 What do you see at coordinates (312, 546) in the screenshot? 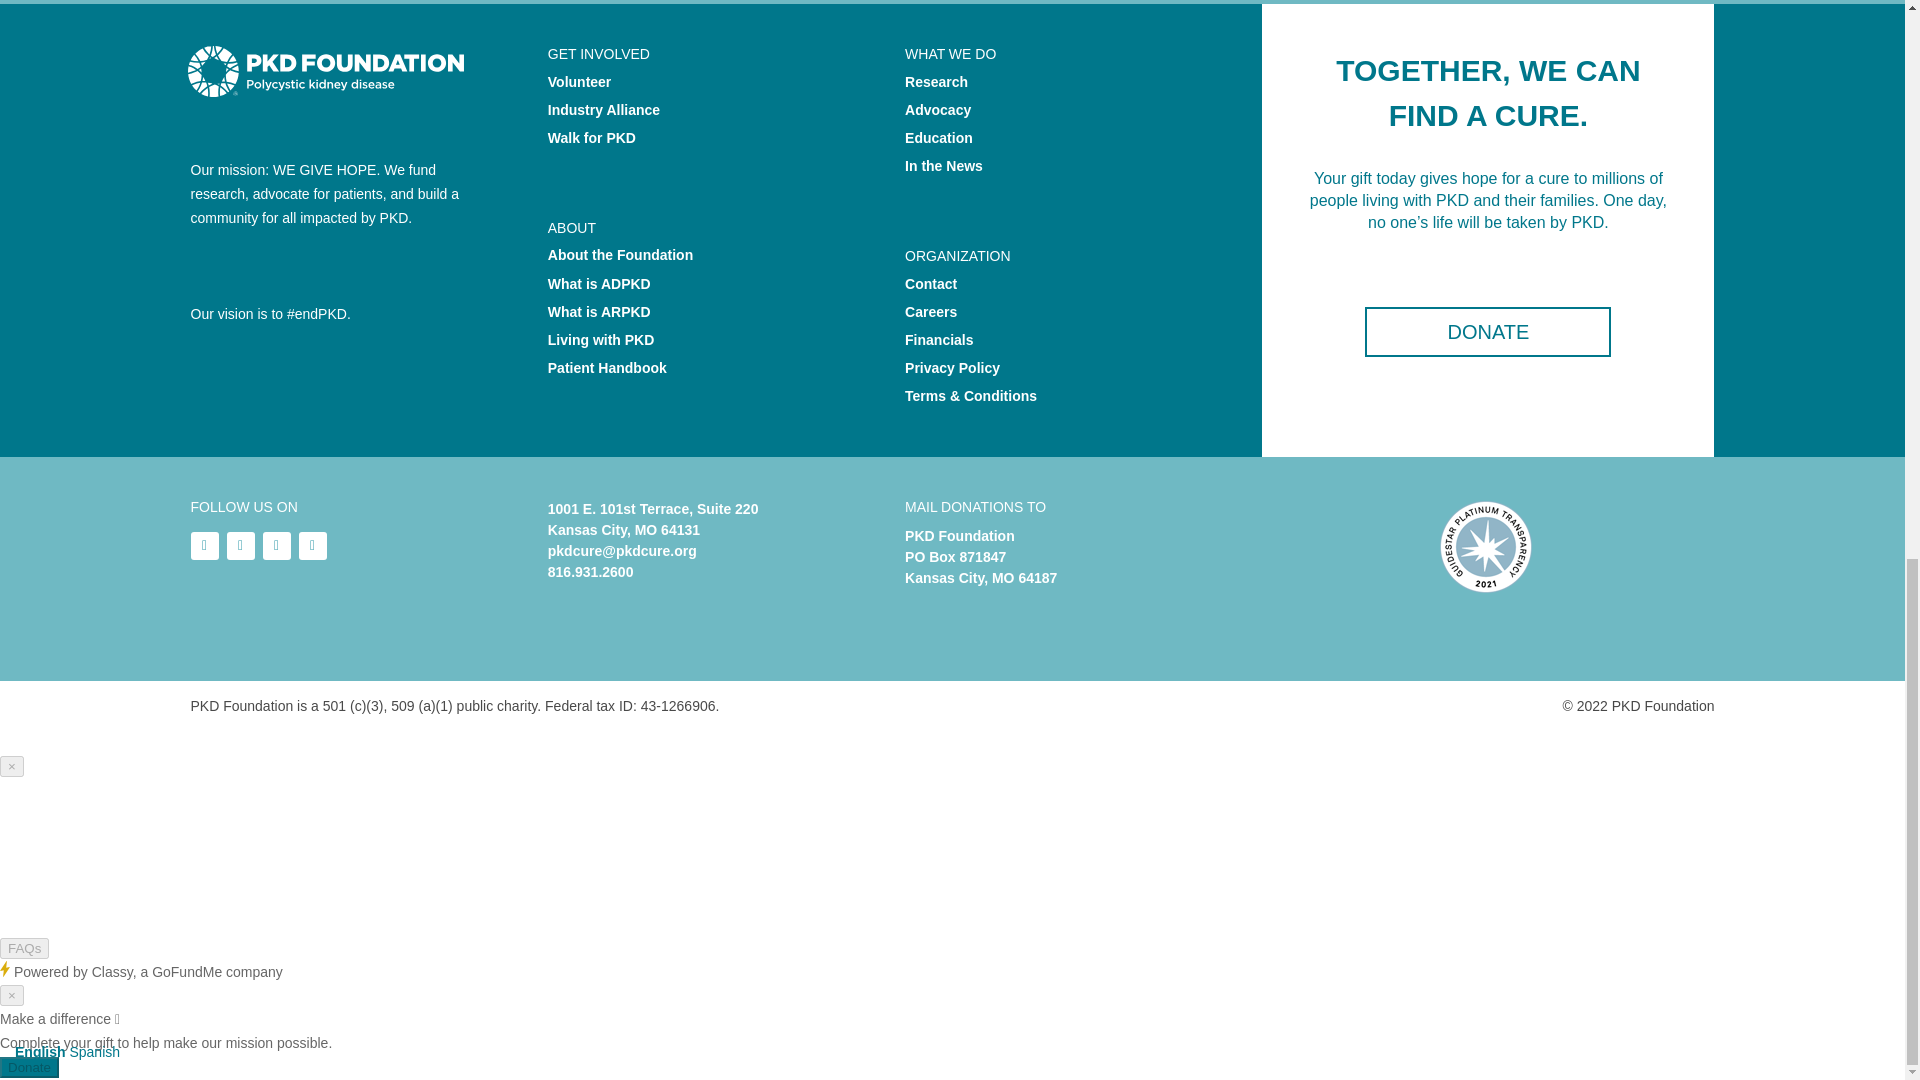
I see `Follow on Facebook` at bounding box center [312, 546].